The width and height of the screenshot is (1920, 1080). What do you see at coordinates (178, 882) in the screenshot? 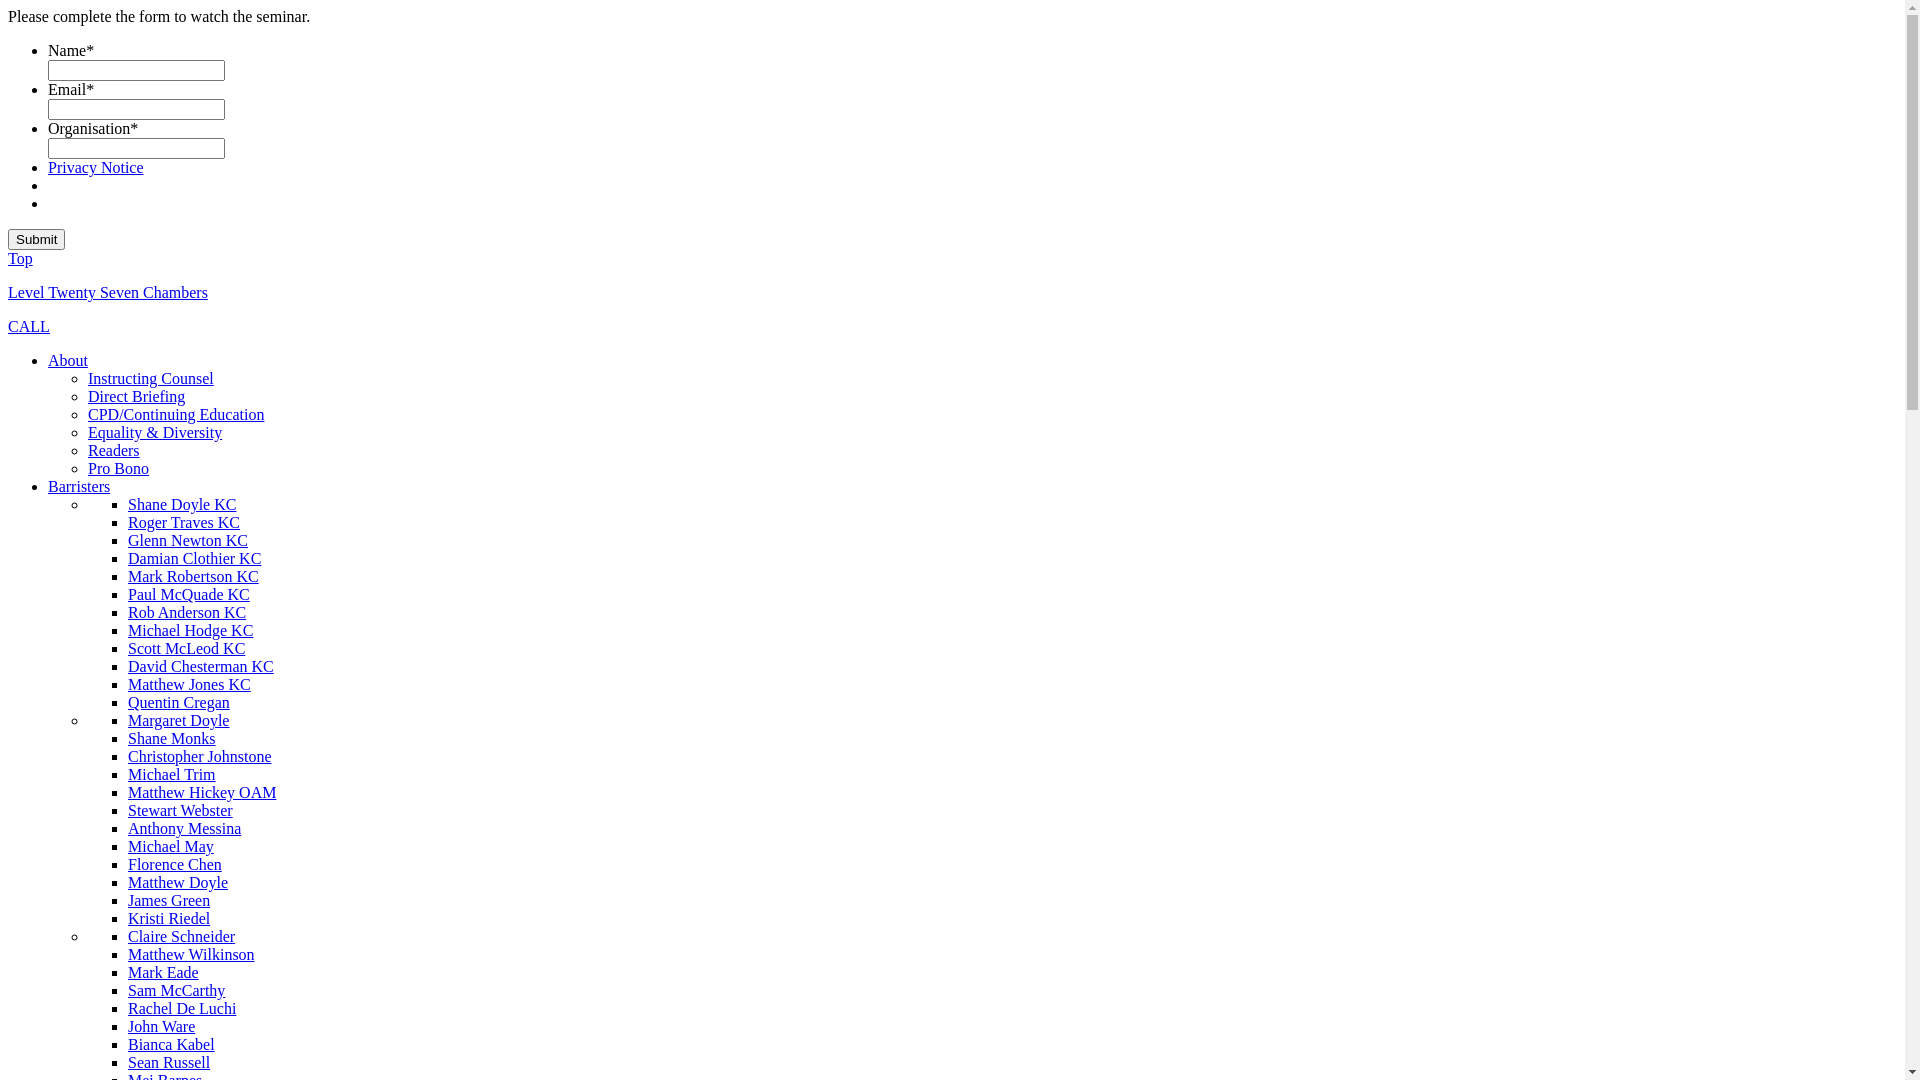
I see `Matthew Doyle` at bounding box center [178, 882].